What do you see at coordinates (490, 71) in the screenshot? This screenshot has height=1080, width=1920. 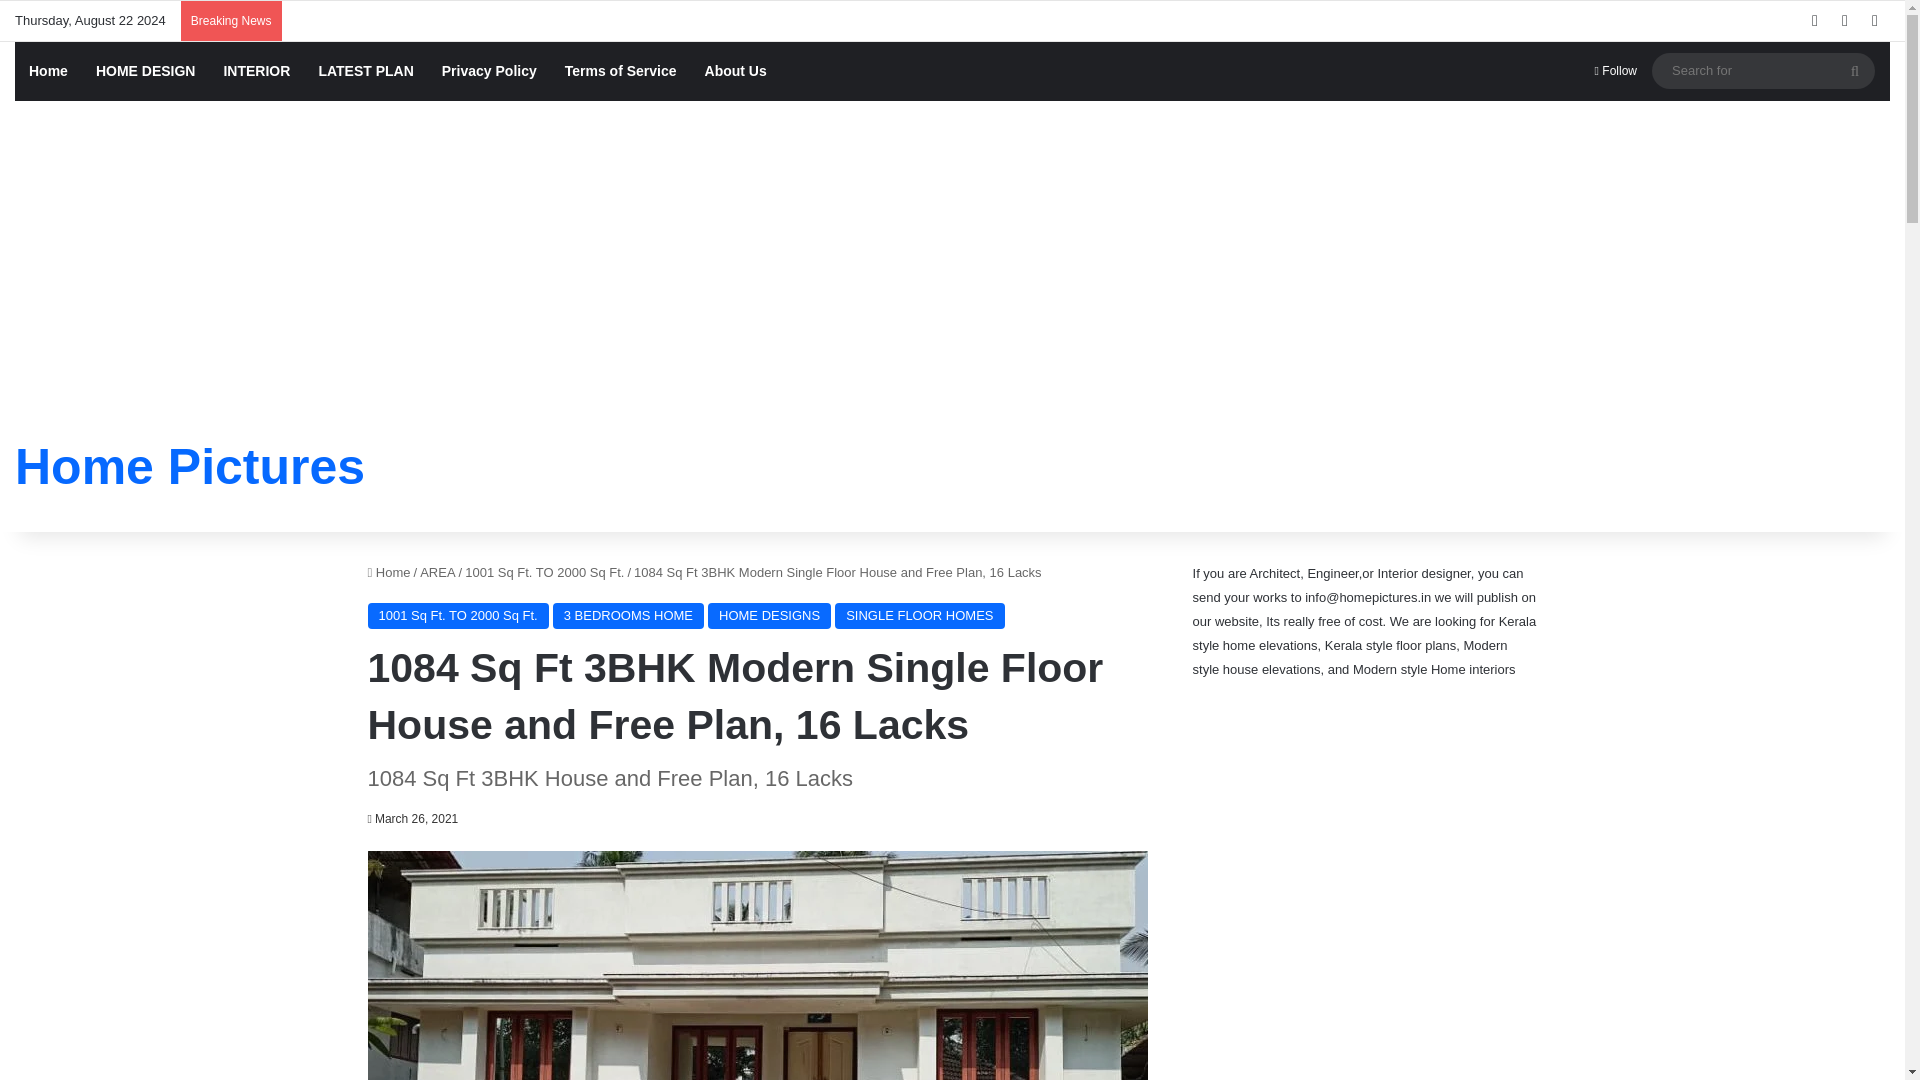 I see `Privacy Policy` at bounding box center [490, 71].